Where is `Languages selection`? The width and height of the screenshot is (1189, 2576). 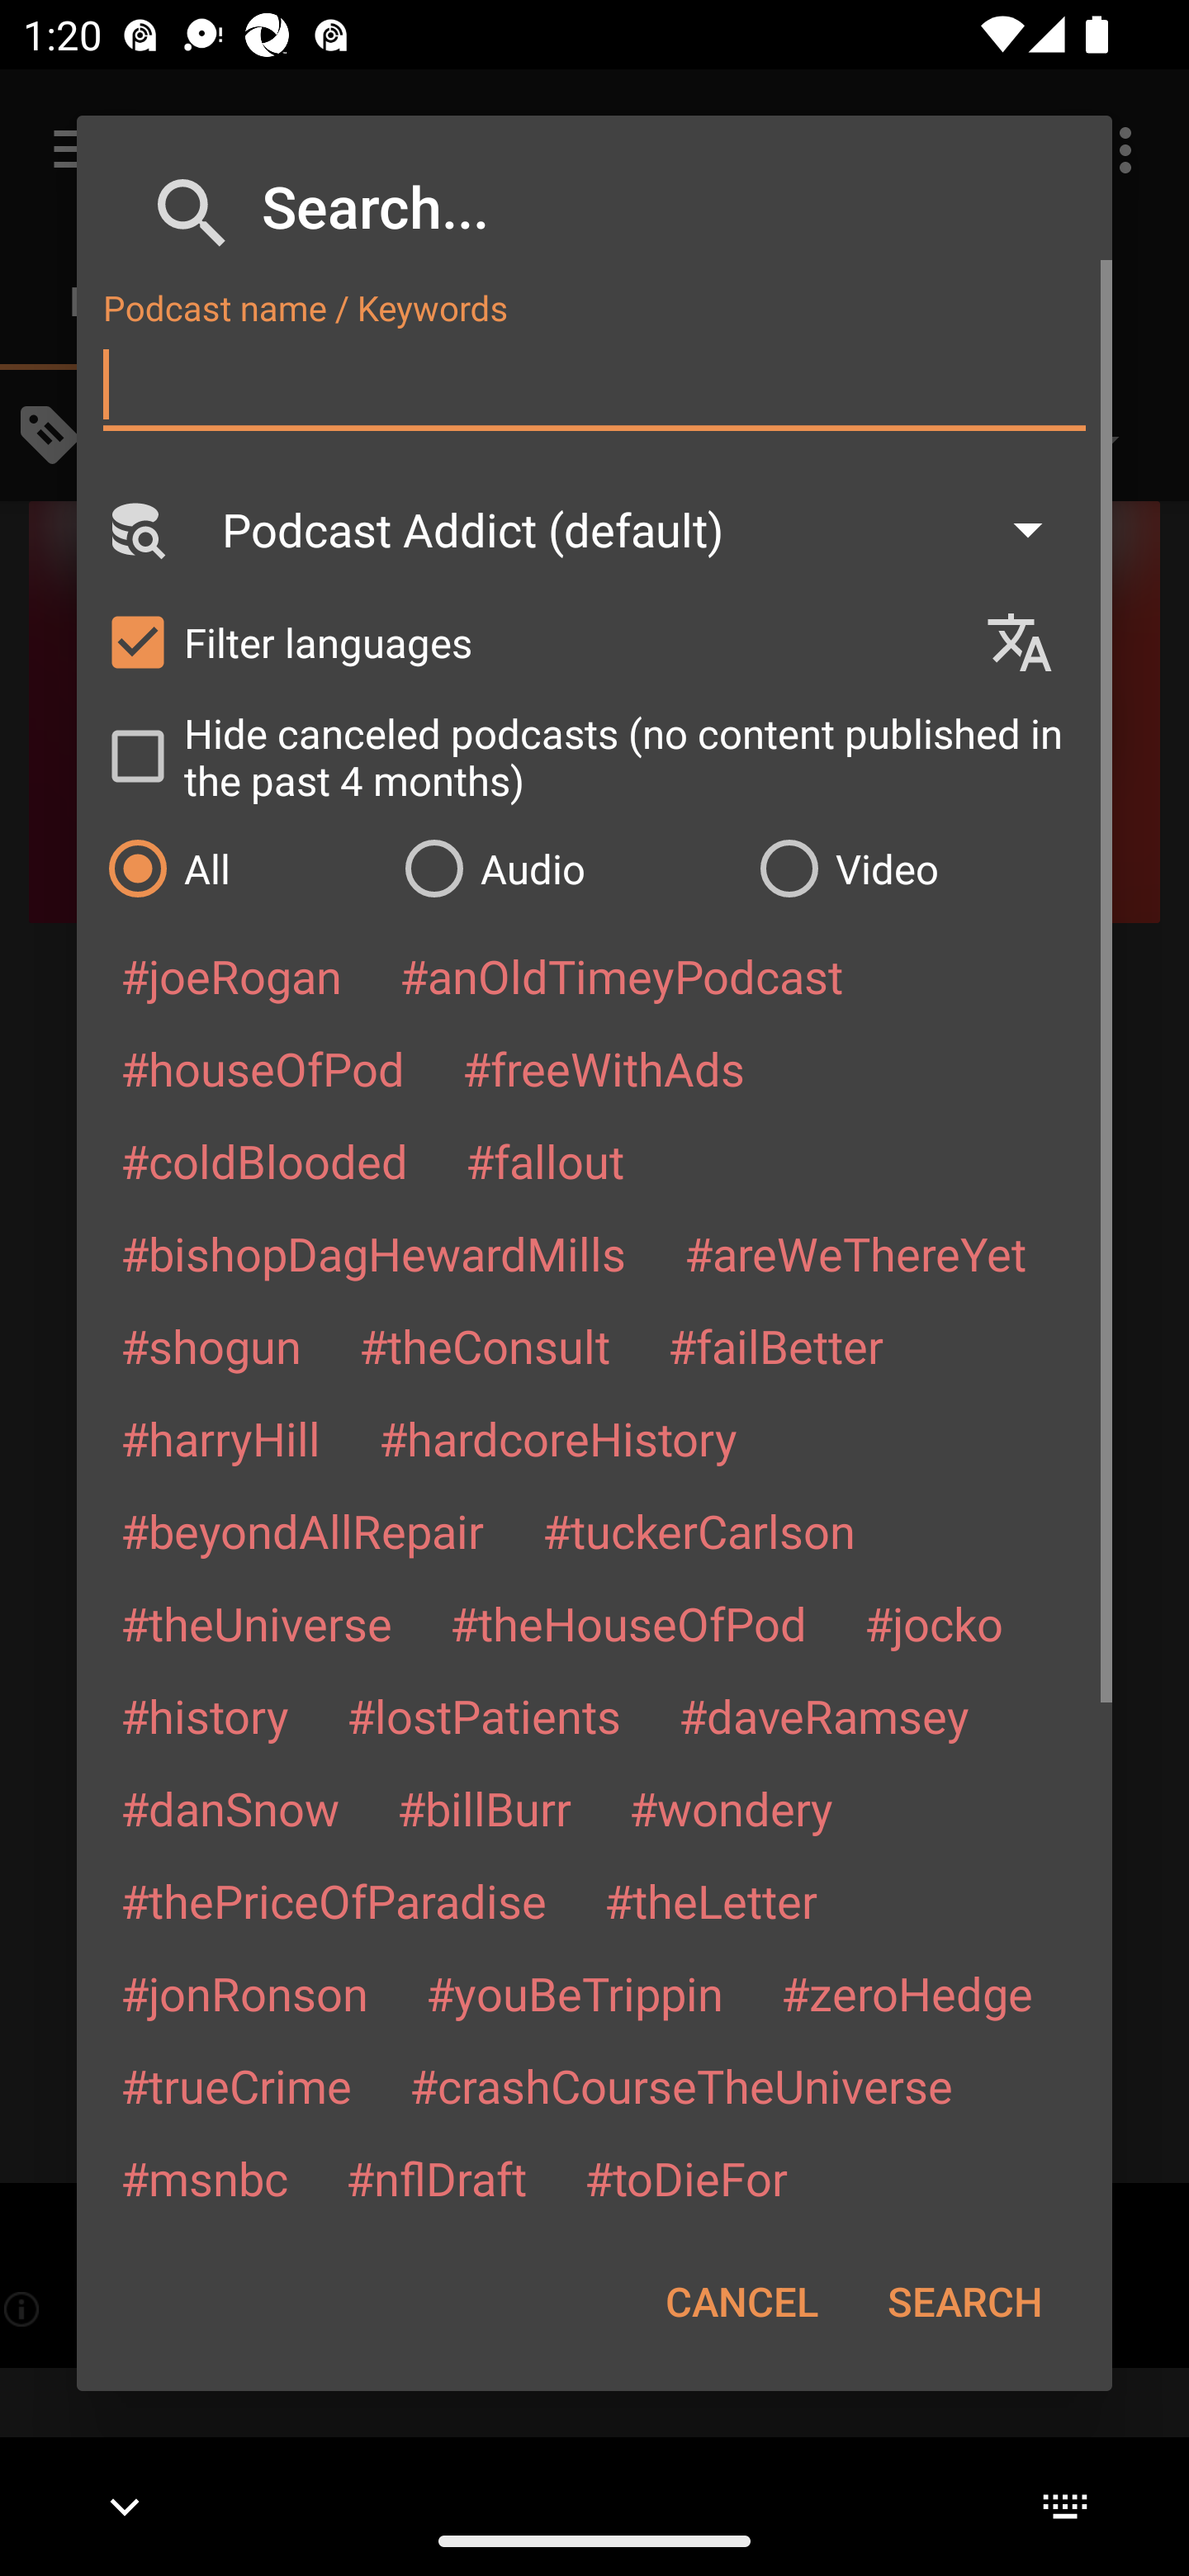
Languages selection is located at coordinates (1034, 642).